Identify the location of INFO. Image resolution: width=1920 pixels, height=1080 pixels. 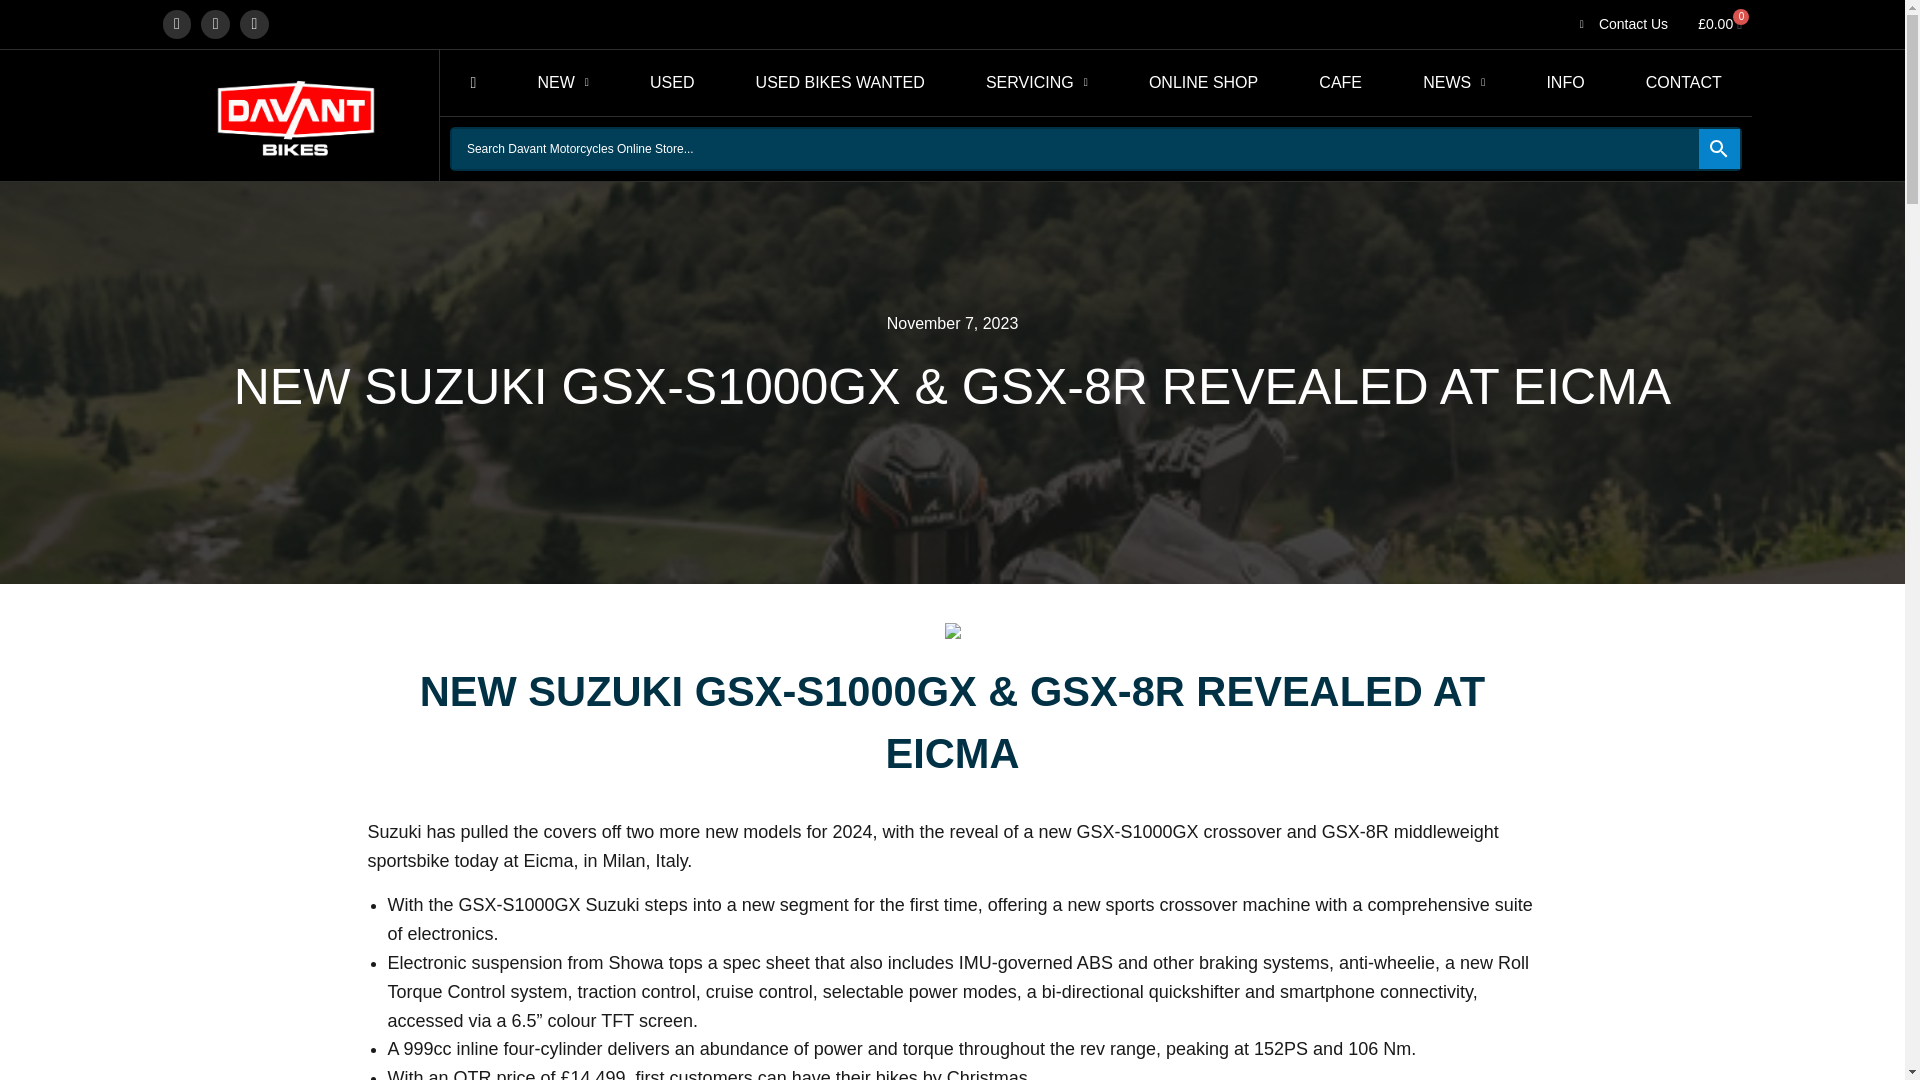
(1566, 82).